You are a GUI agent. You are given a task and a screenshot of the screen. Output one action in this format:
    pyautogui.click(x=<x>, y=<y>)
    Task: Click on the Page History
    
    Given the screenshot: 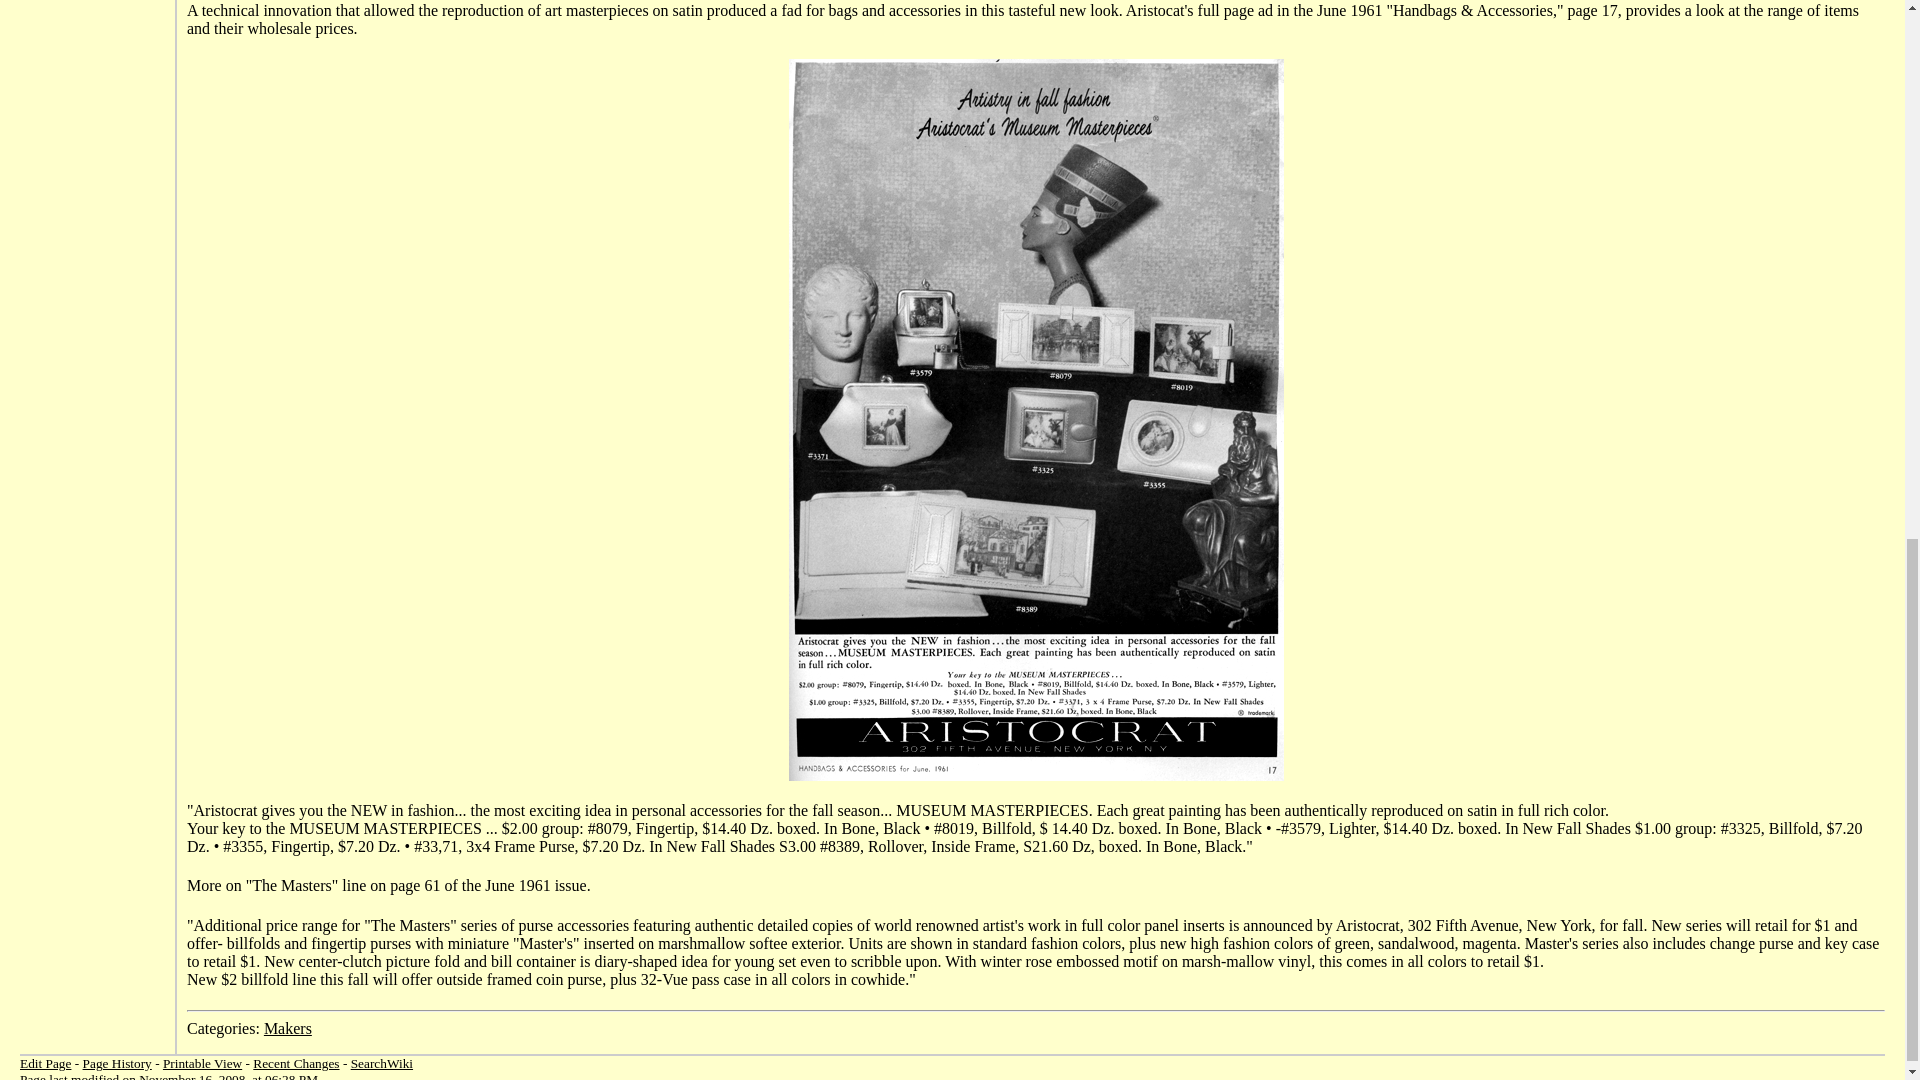 What is the action you would take?
    pyautogui.click(x=116, y=1064)
    